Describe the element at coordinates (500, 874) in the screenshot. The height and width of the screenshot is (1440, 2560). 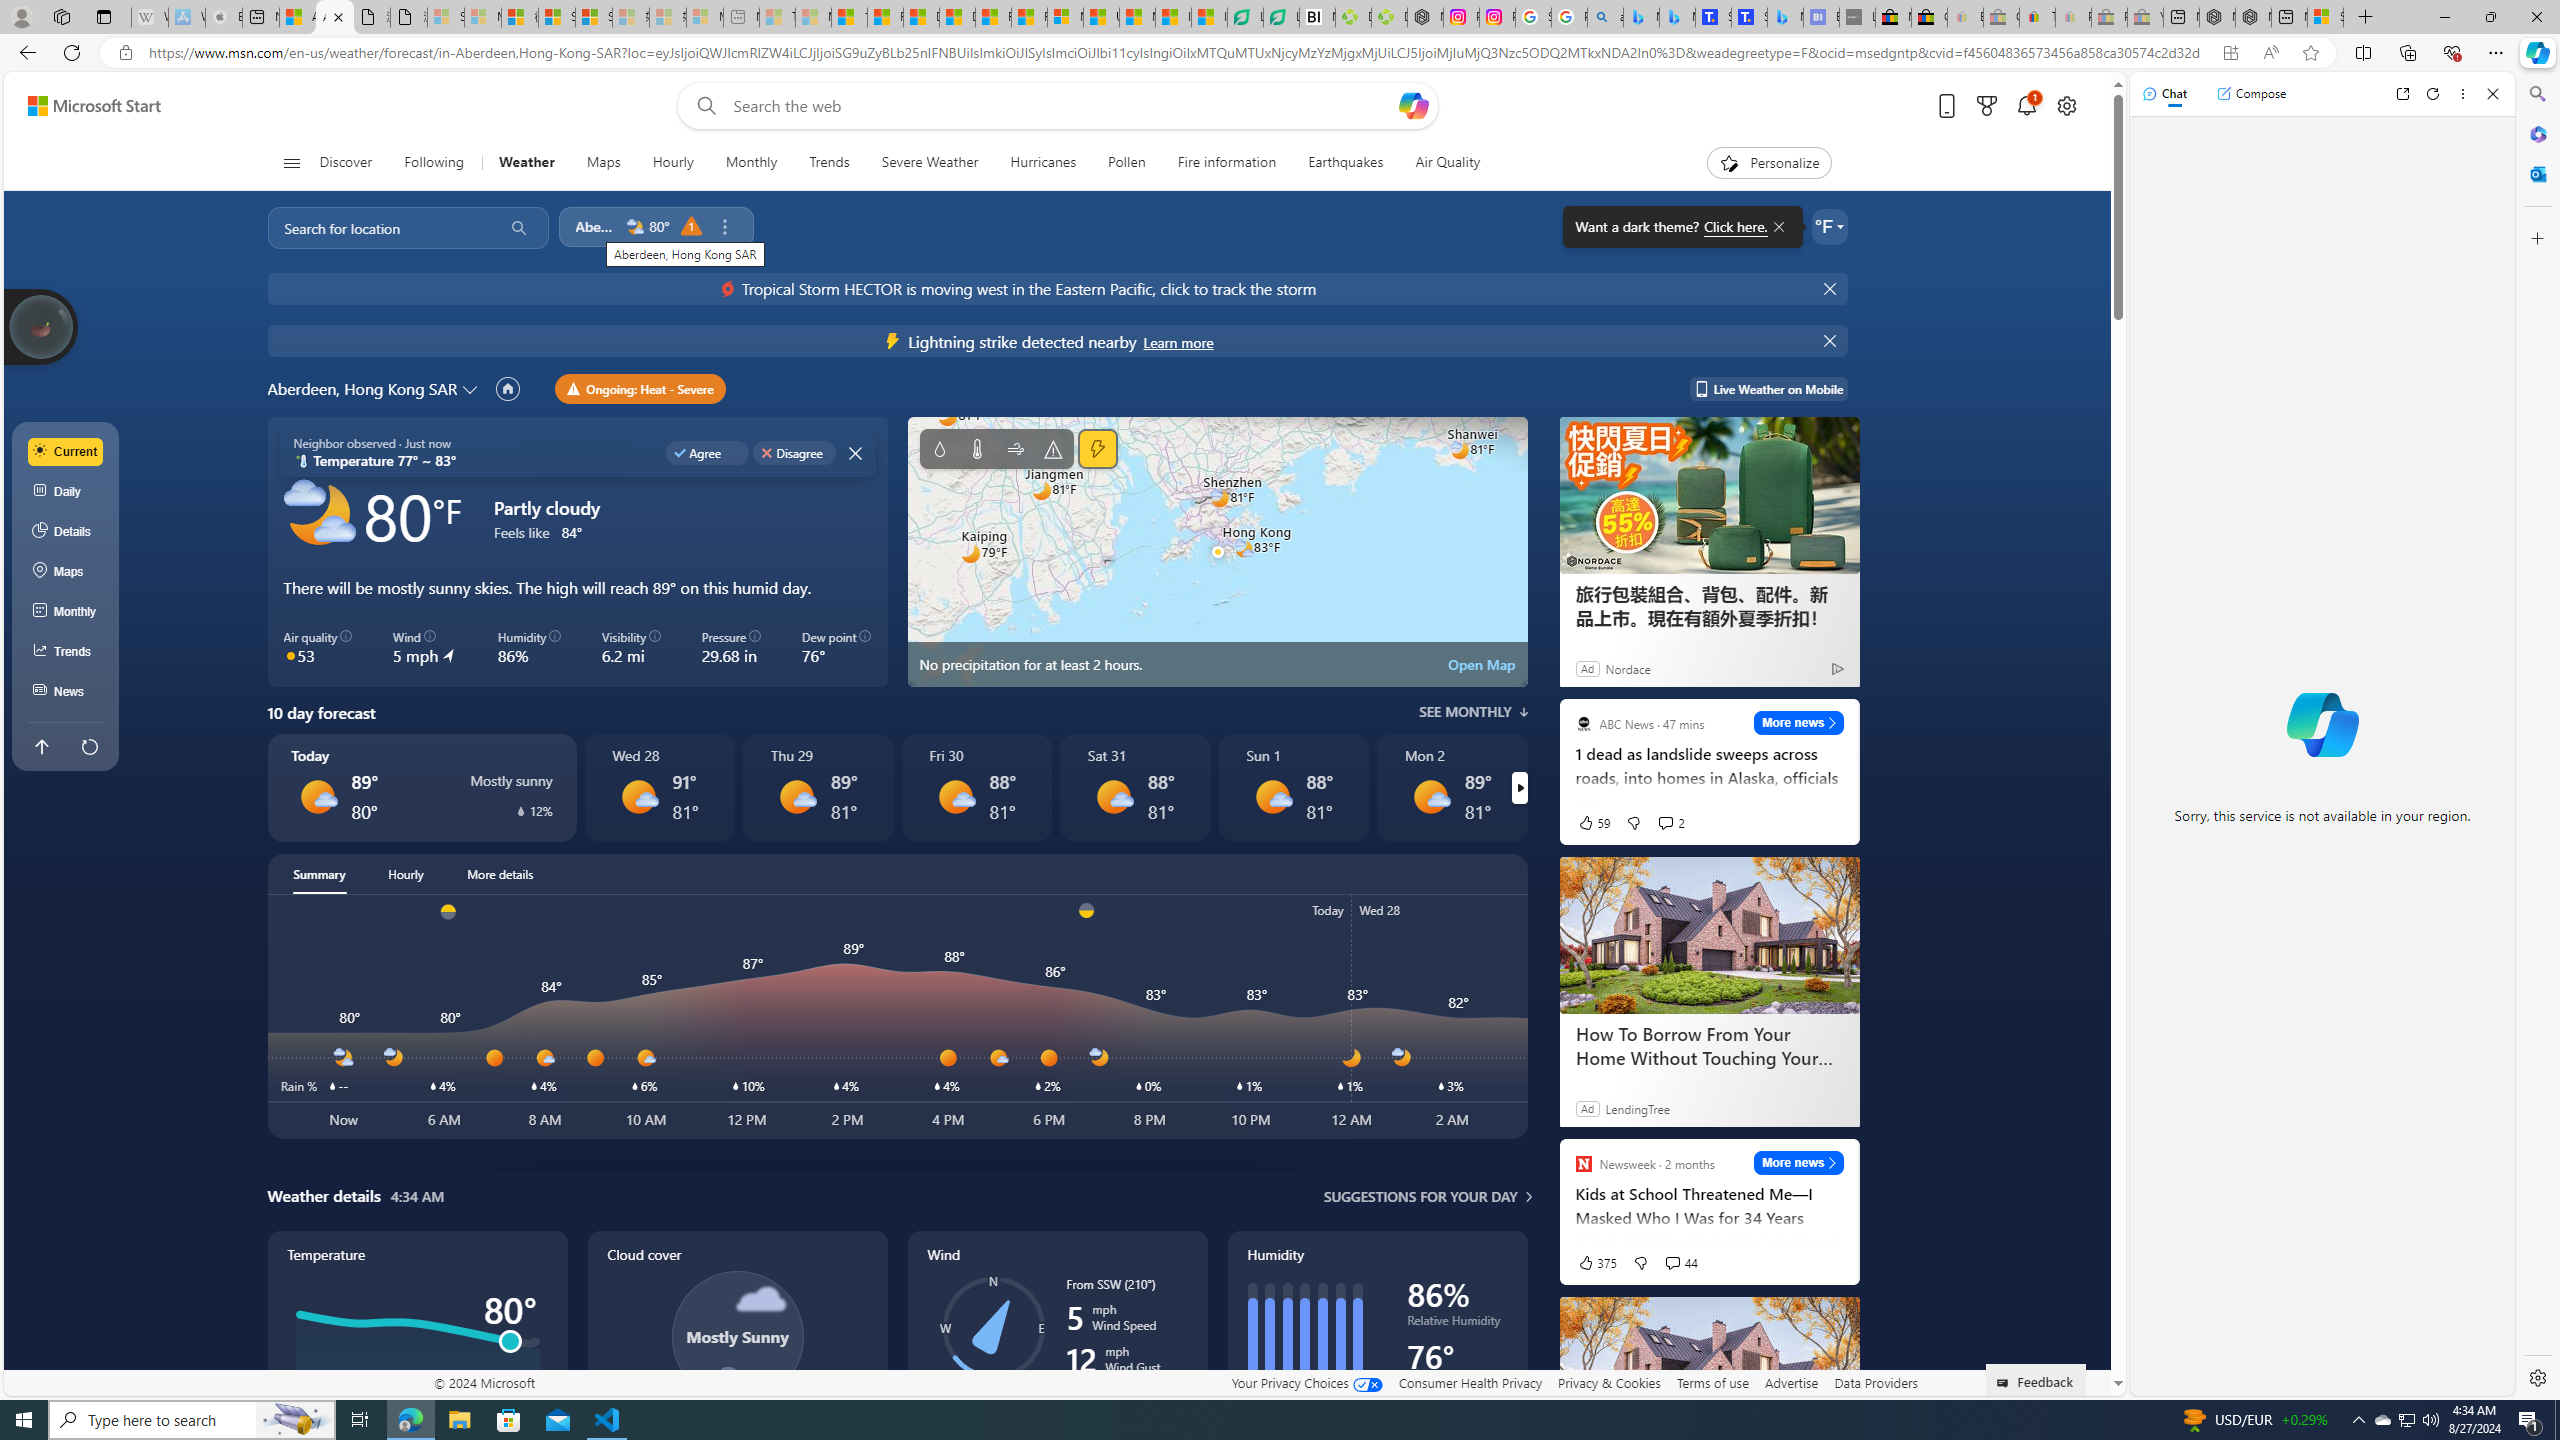
I see `More details` at that location.